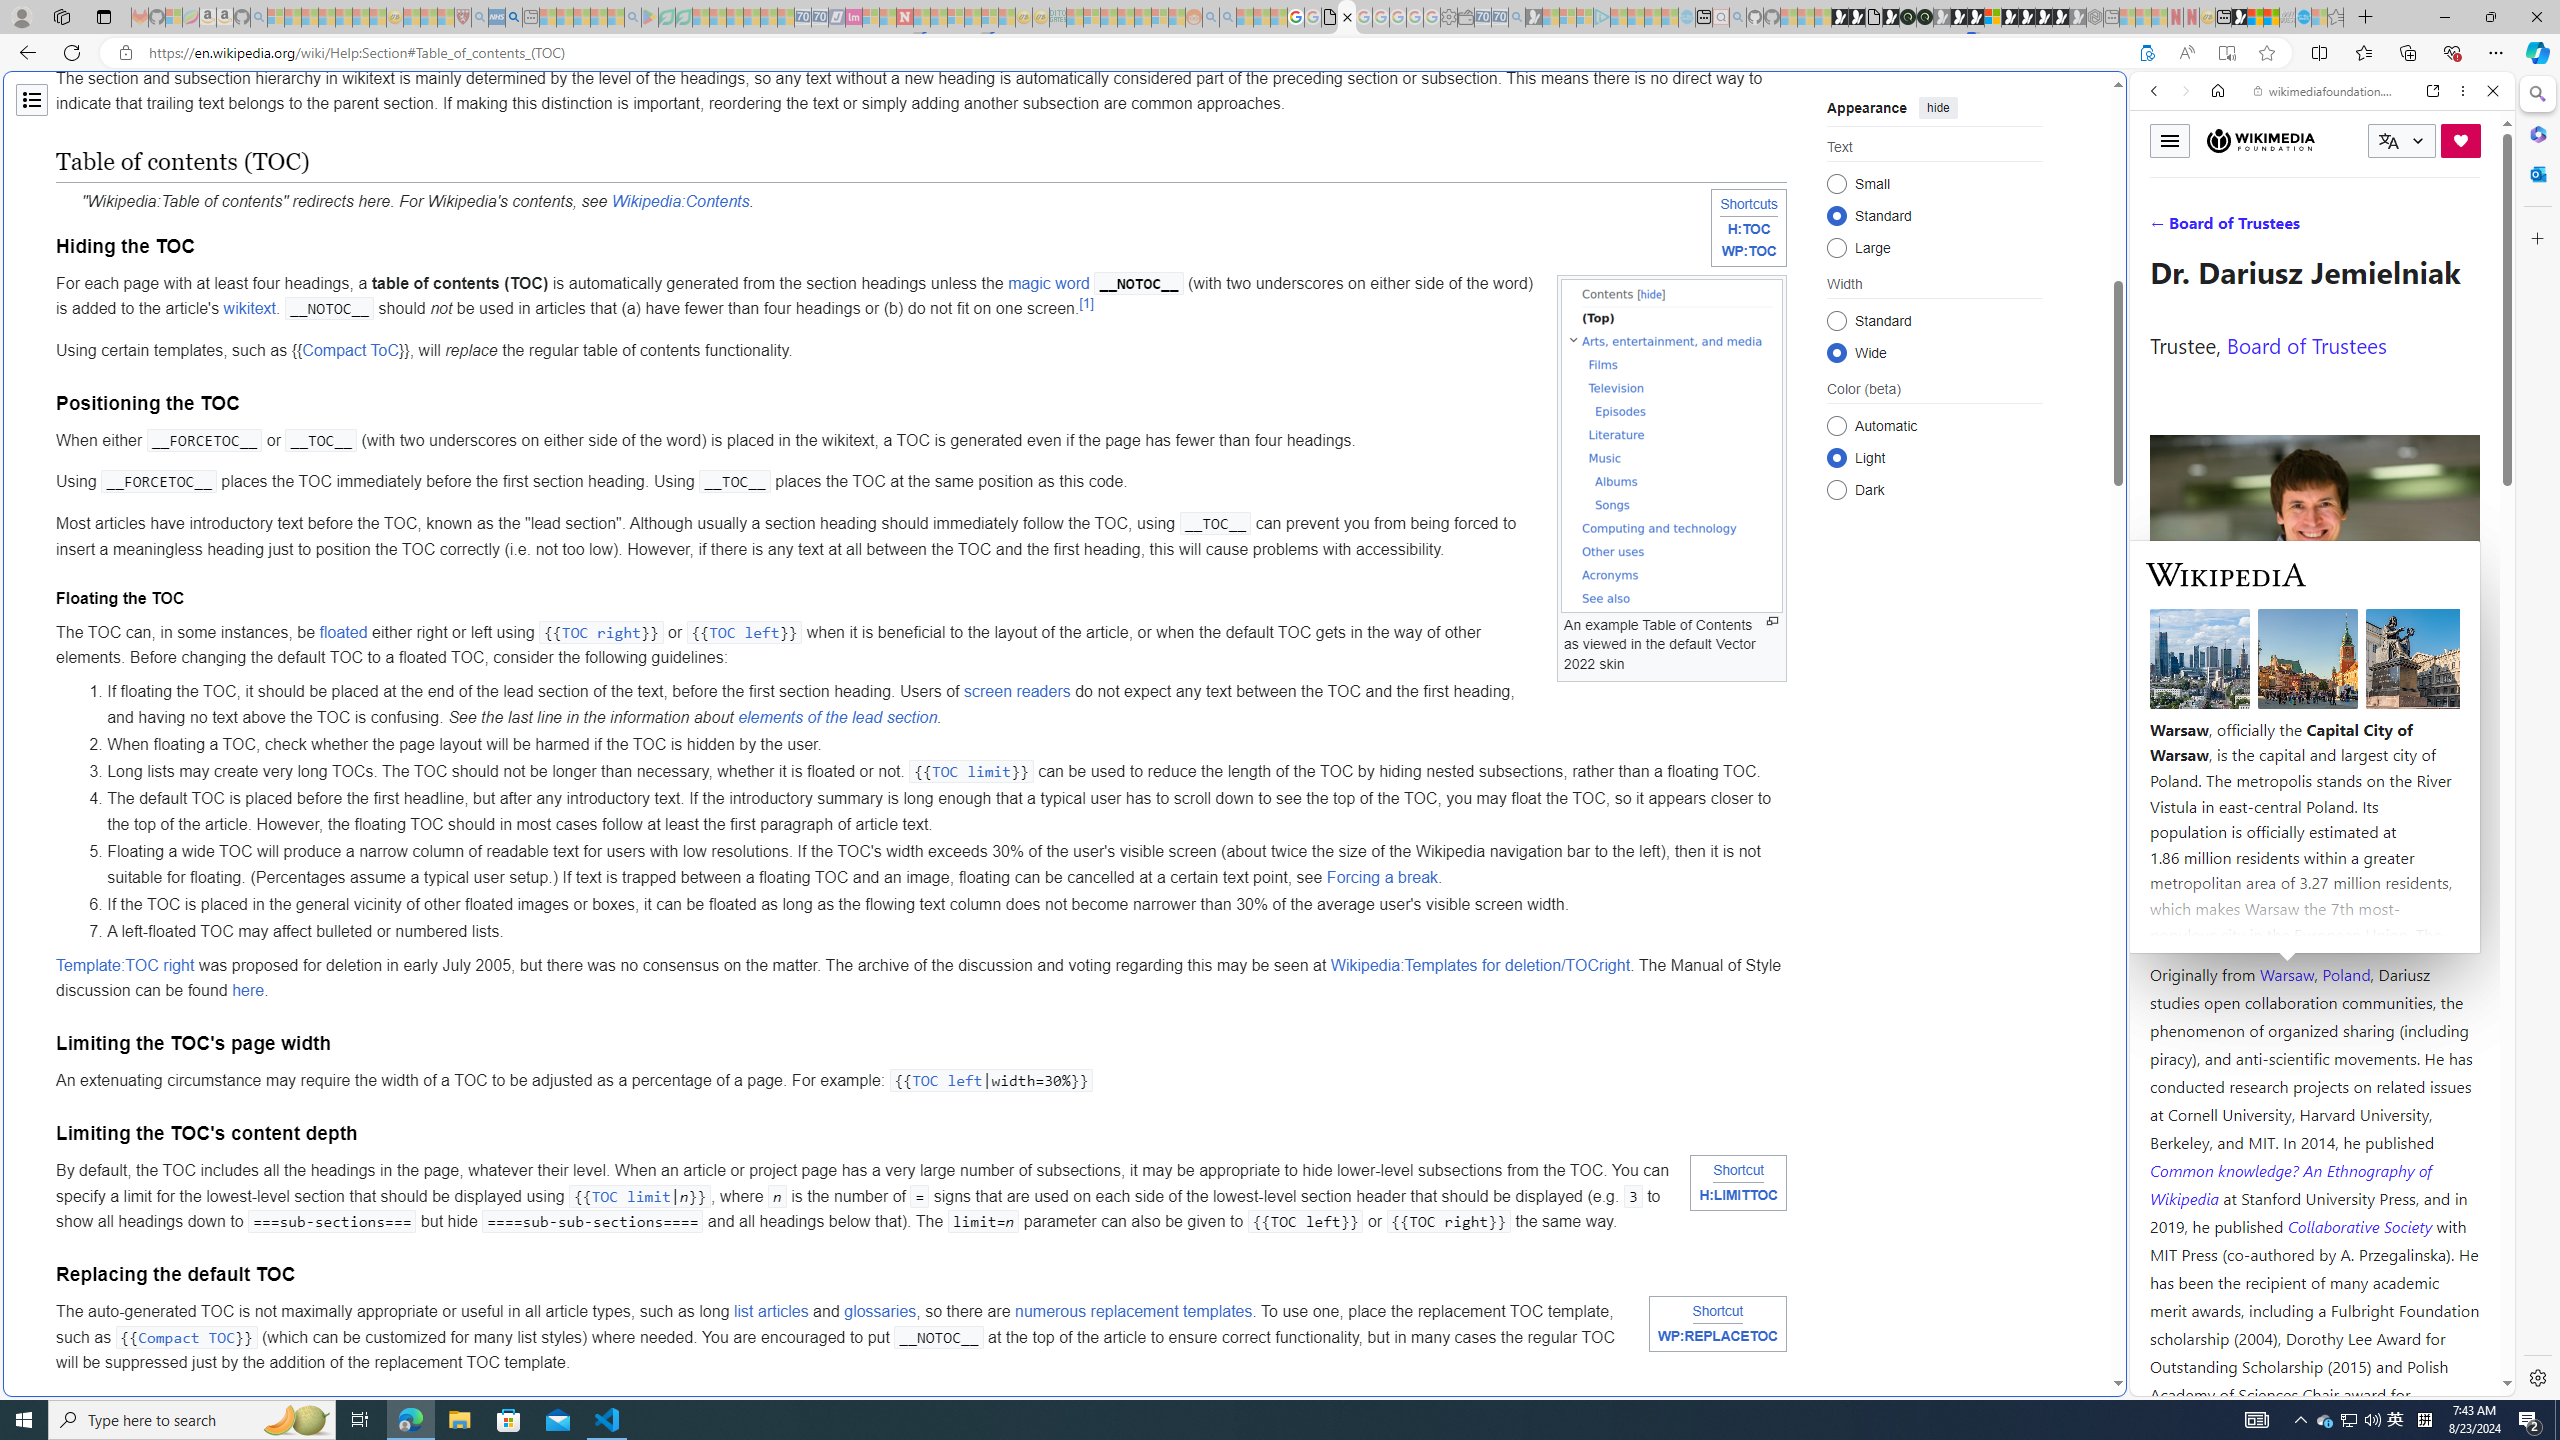 The width and height of the screenshot is (2560, 1440). I want to click on Common knowledge? An Ethnography of Wikipedia, so click(2290, 1183).